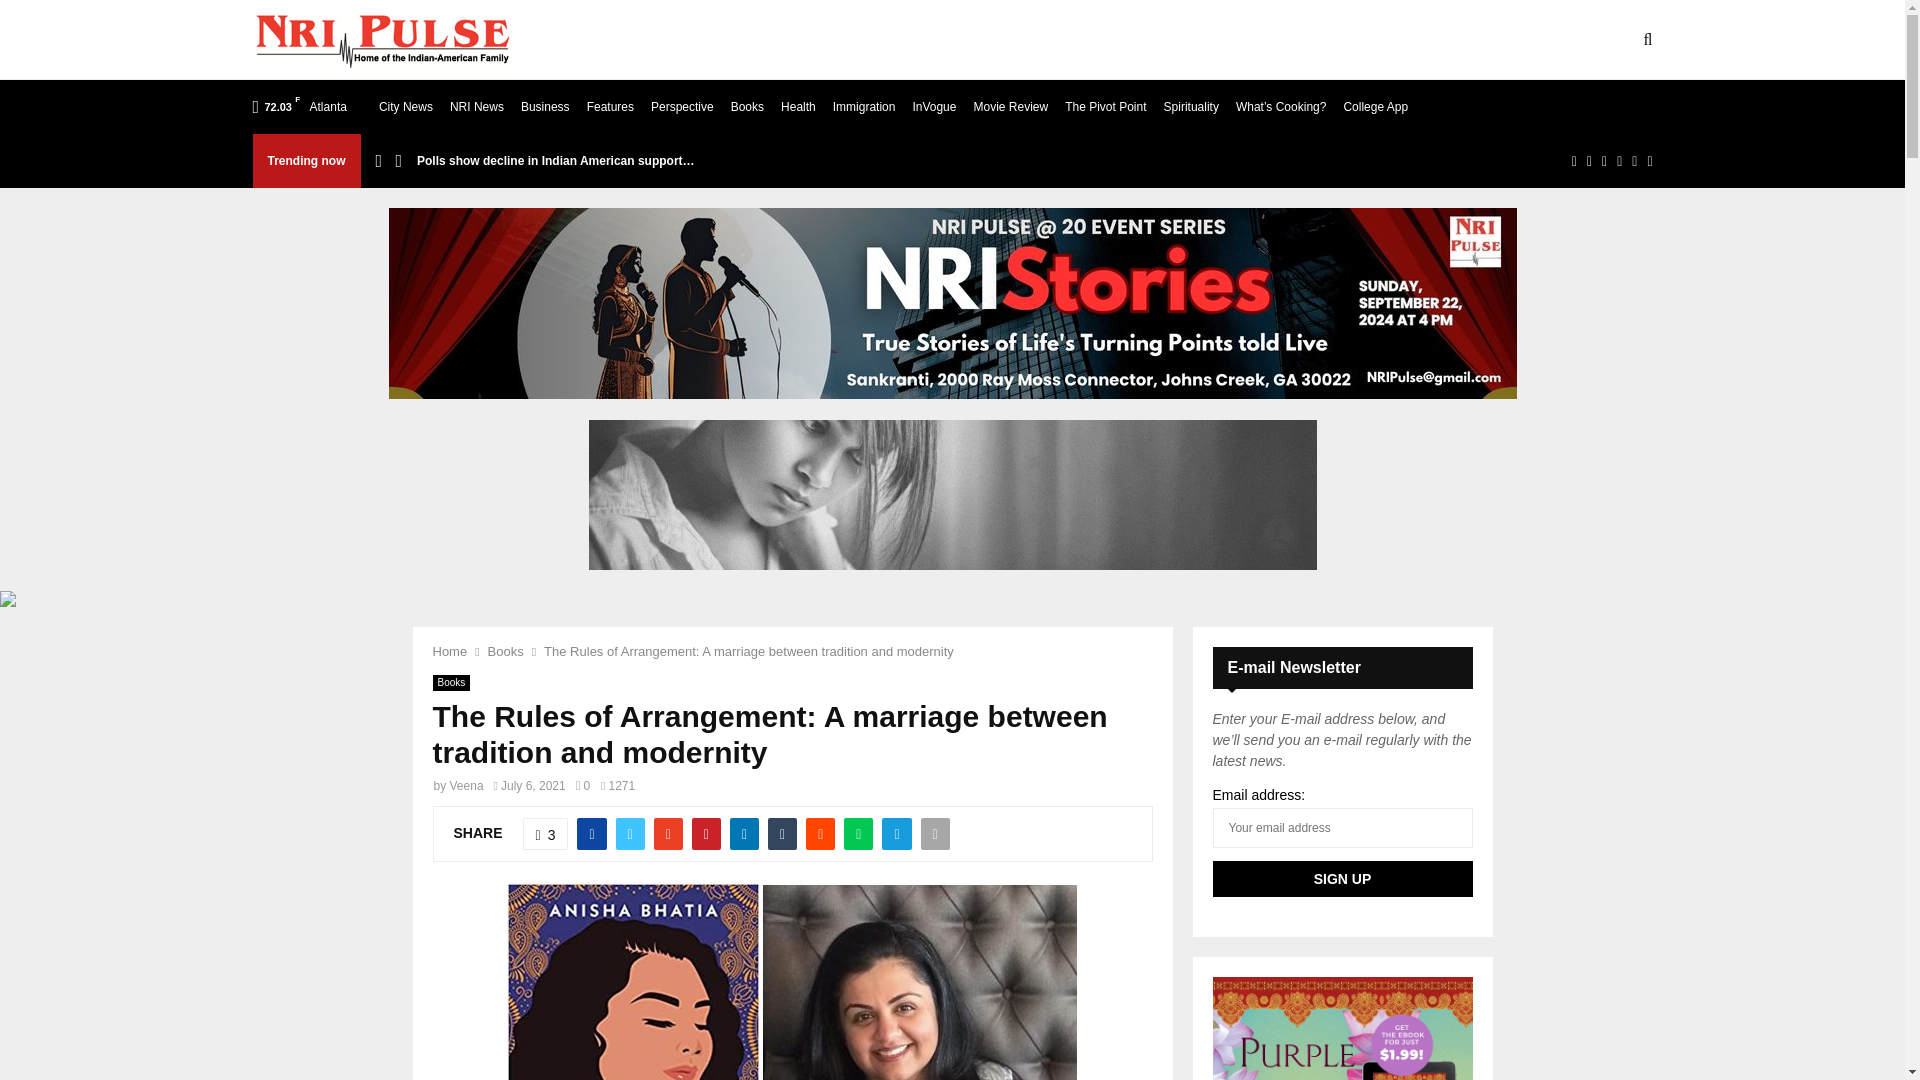 This screenshot has height=1080, width=1920. Describe the element at coordinates (545, 106) in the screenshot. I see `Business` at that location.